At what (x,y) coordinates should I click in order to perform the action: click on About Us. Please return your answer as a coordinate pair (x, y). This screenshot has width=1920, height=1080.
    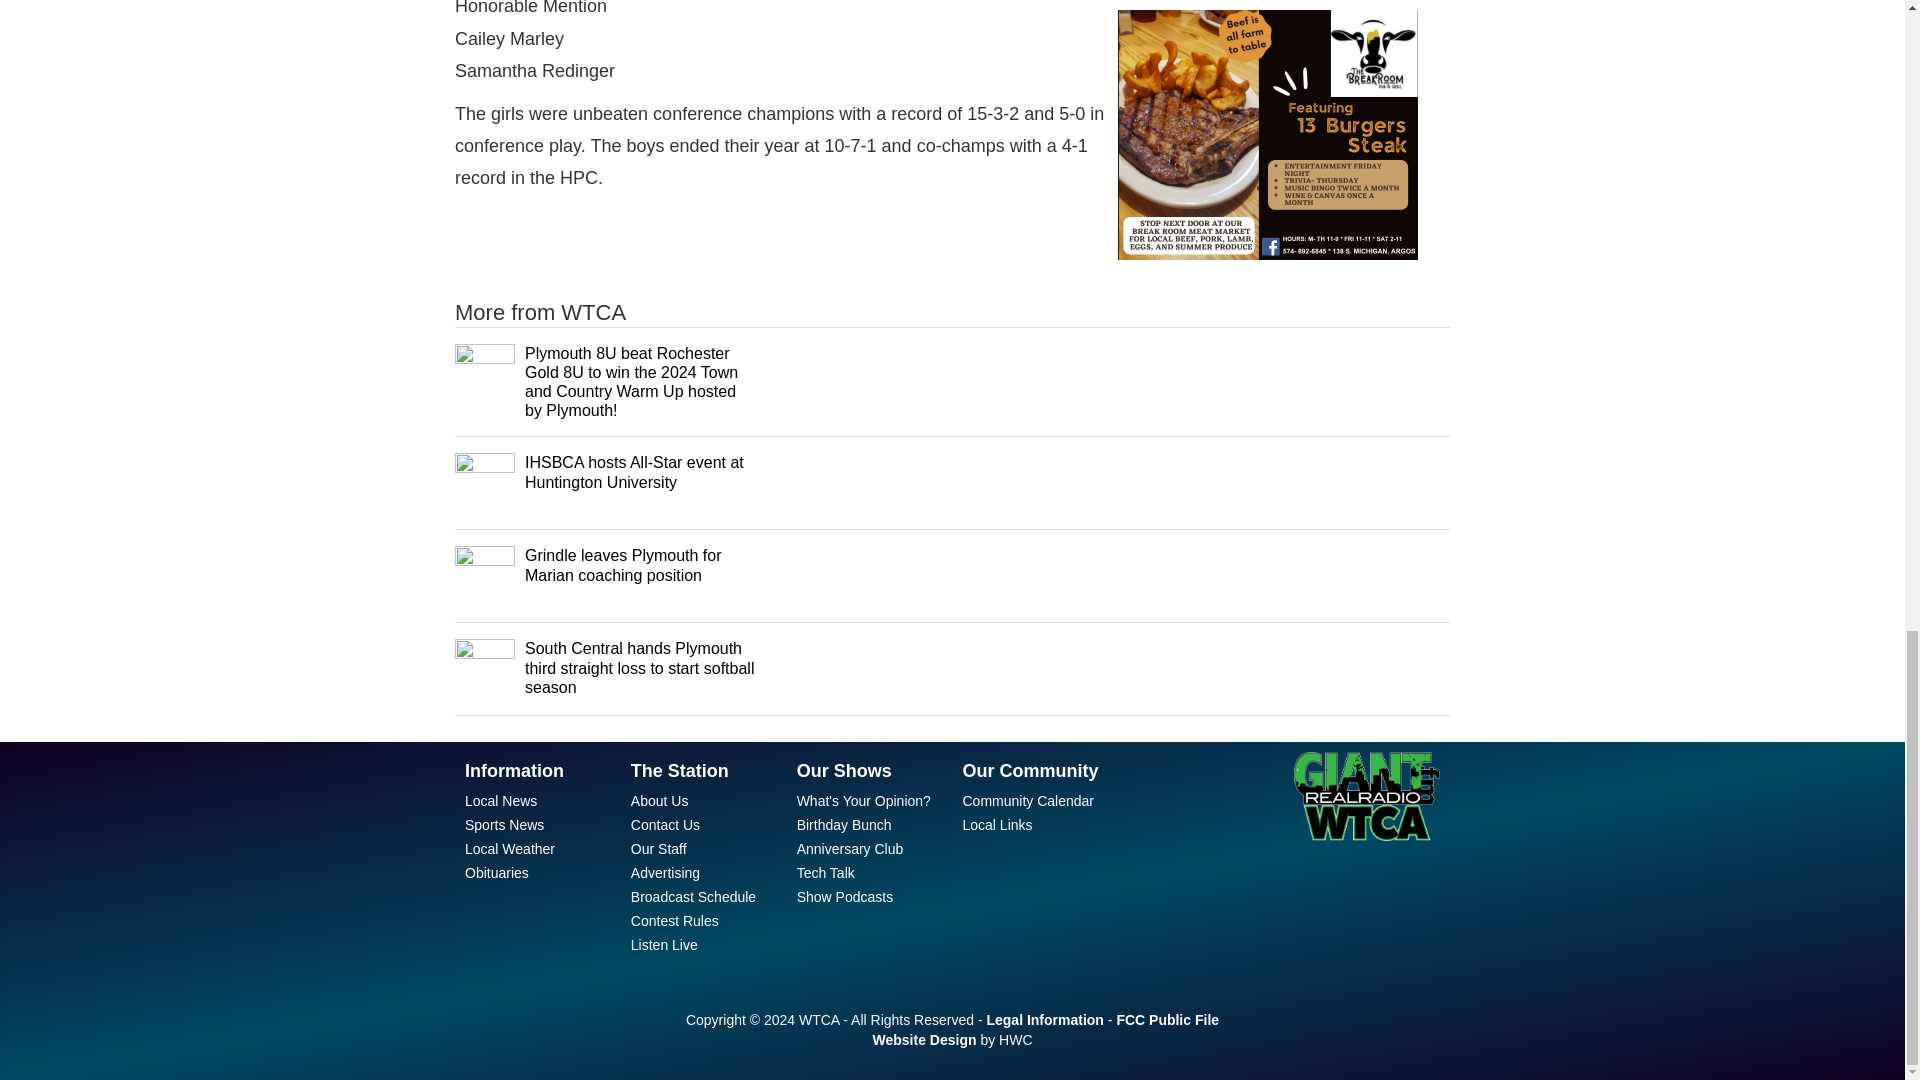
    Looking at the image, I should click on (660, 800).